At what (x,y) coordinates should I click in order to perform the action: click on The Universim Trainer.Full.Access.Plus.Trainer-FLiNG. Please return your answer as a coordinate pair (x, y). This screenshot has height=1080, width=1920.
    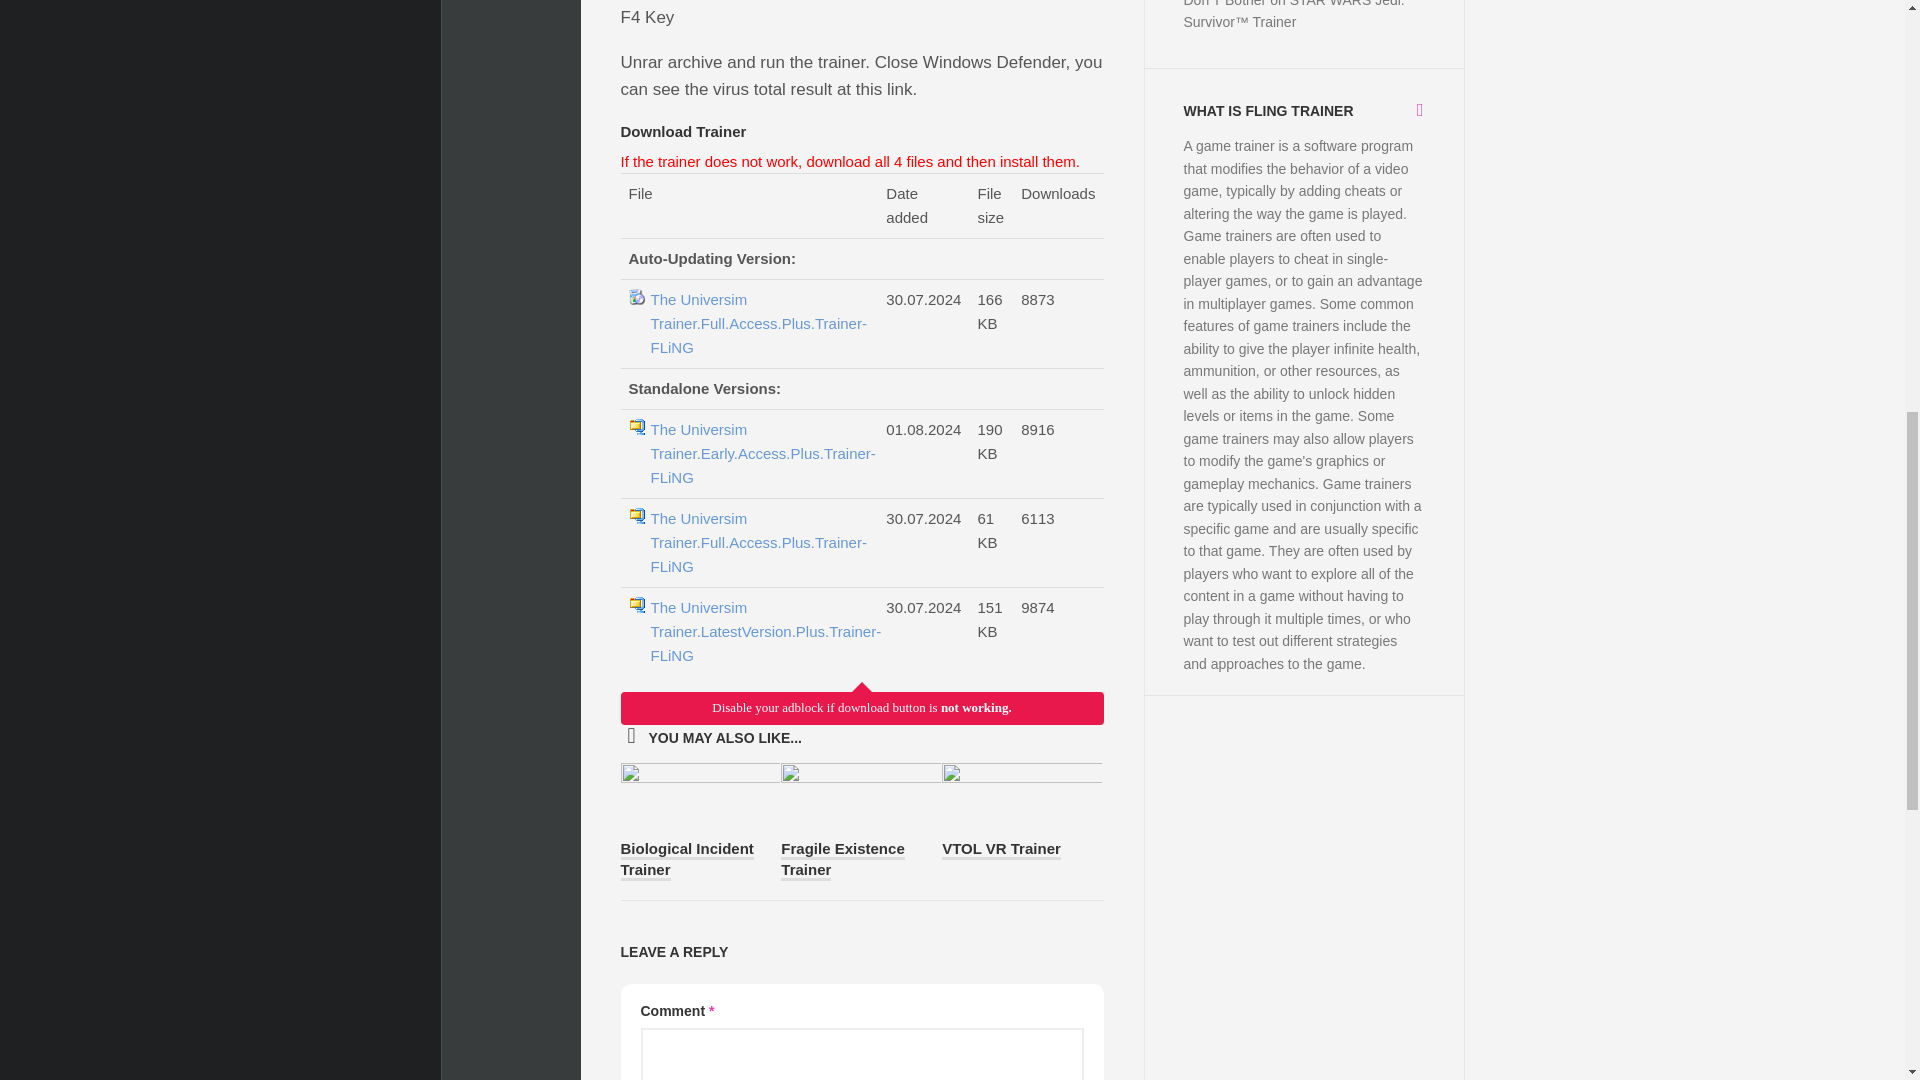
    Looking at the image, I should click on (758, 324).